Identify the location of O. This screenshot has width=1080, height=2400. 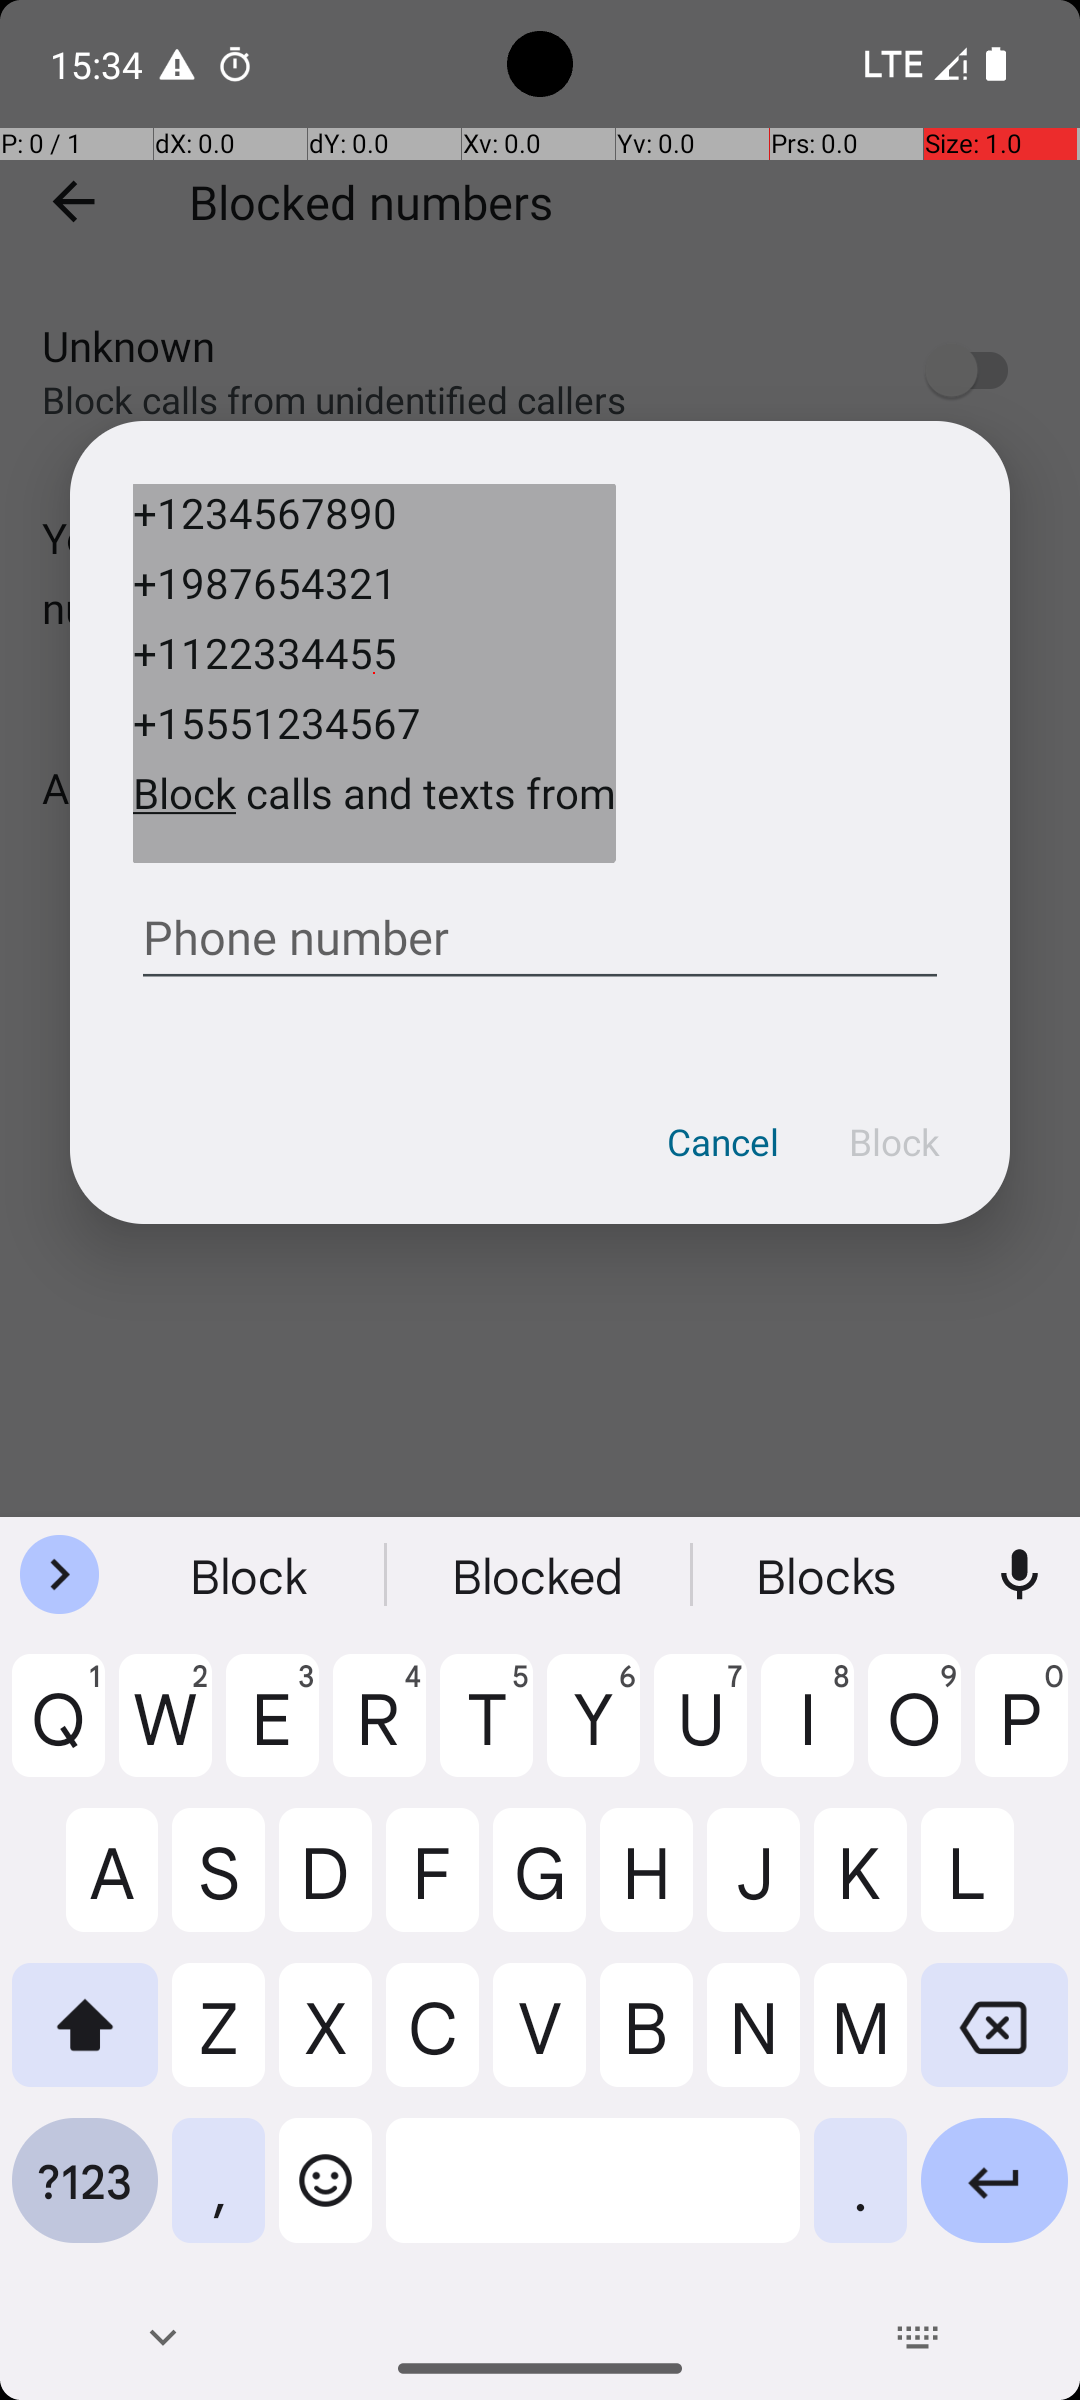
(914, 1731).